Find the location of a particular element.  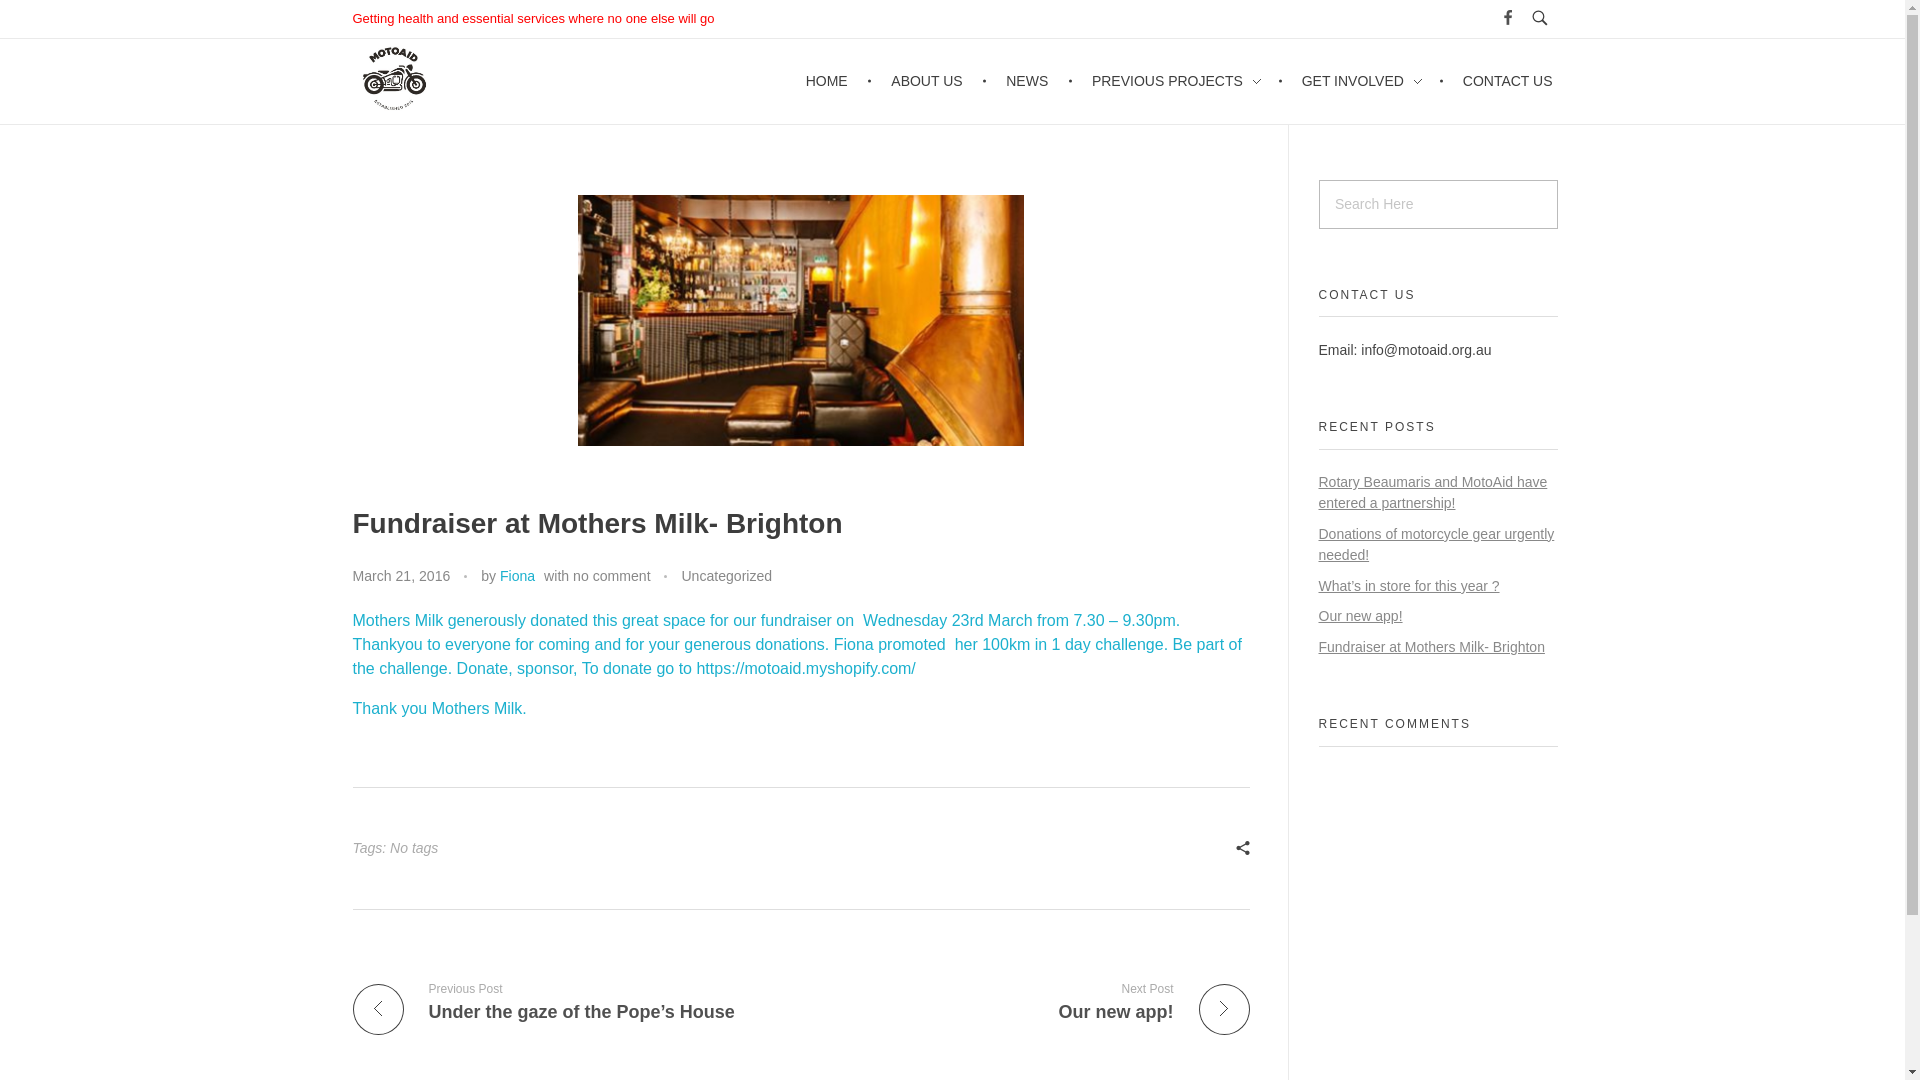

Next Post
Our new app! is located at coordinates (1034, 1002).